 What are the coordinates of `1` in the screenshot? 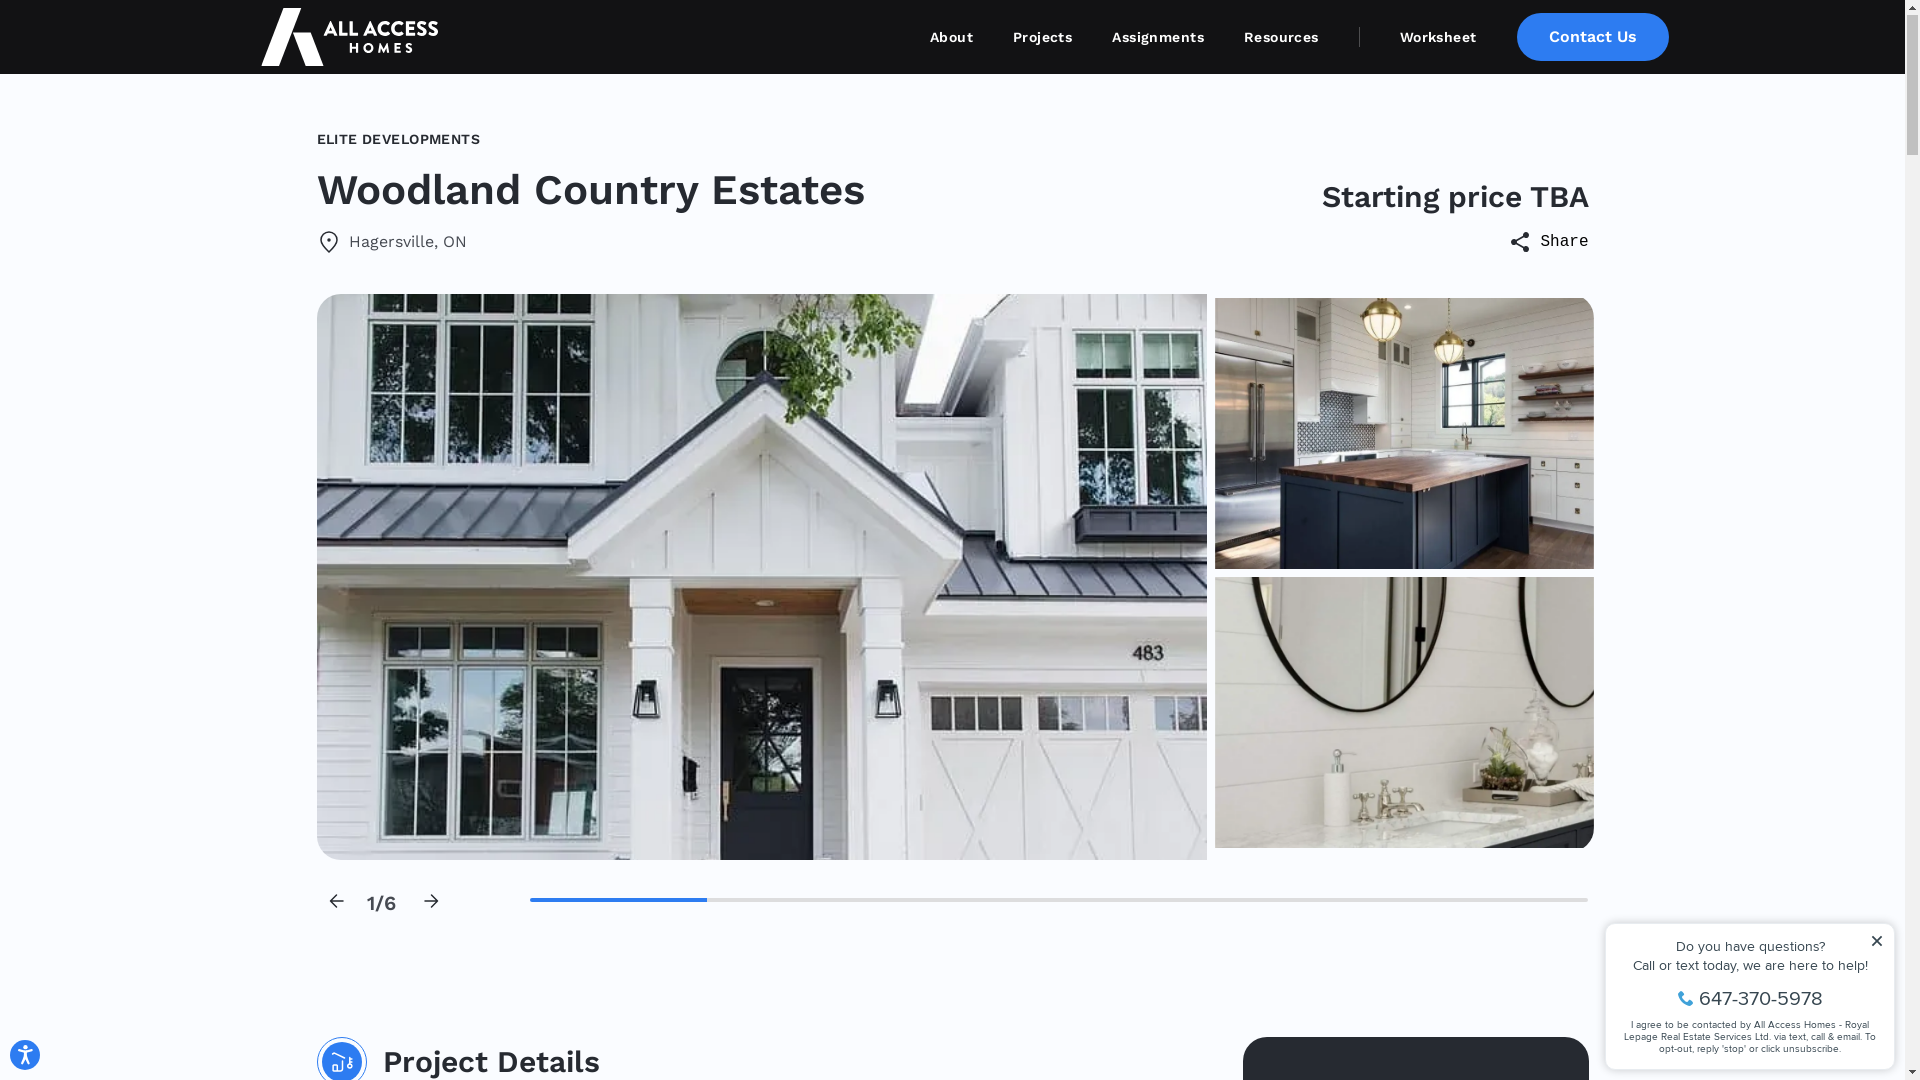 It's located at (618, 901).